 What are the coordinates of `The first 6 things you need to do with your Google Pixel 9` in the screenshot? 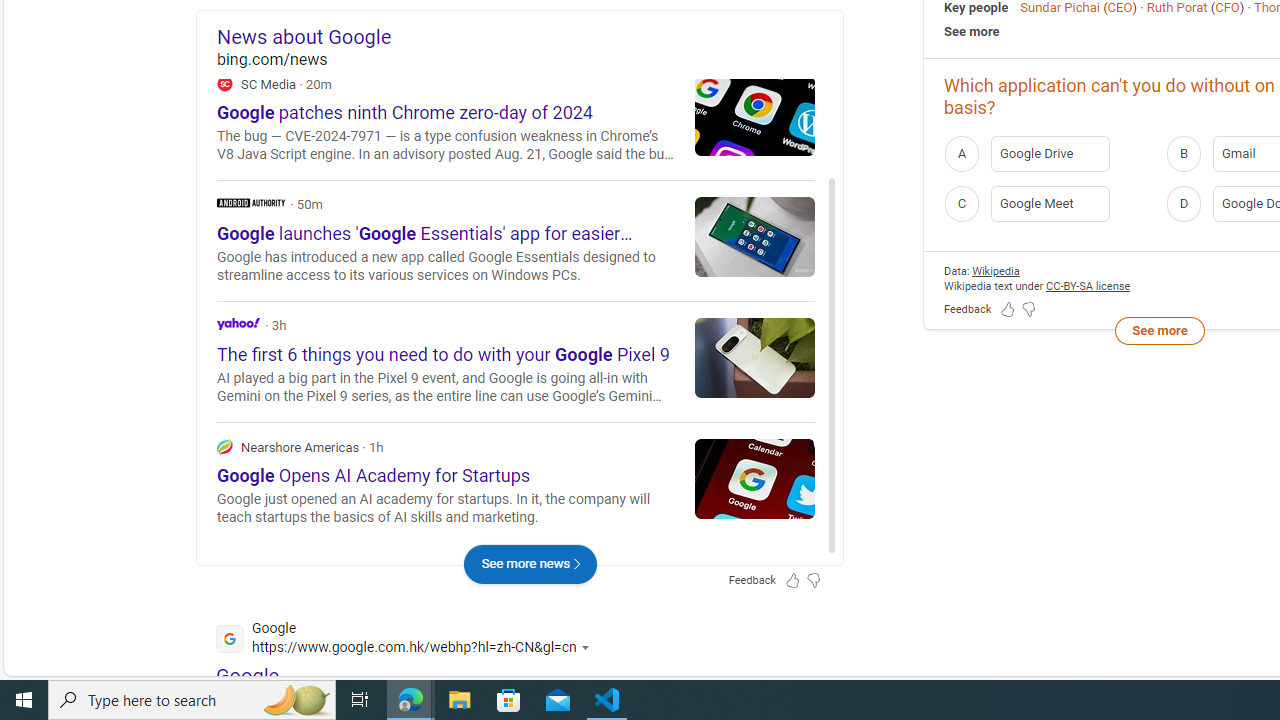 It's located at (755, 357).